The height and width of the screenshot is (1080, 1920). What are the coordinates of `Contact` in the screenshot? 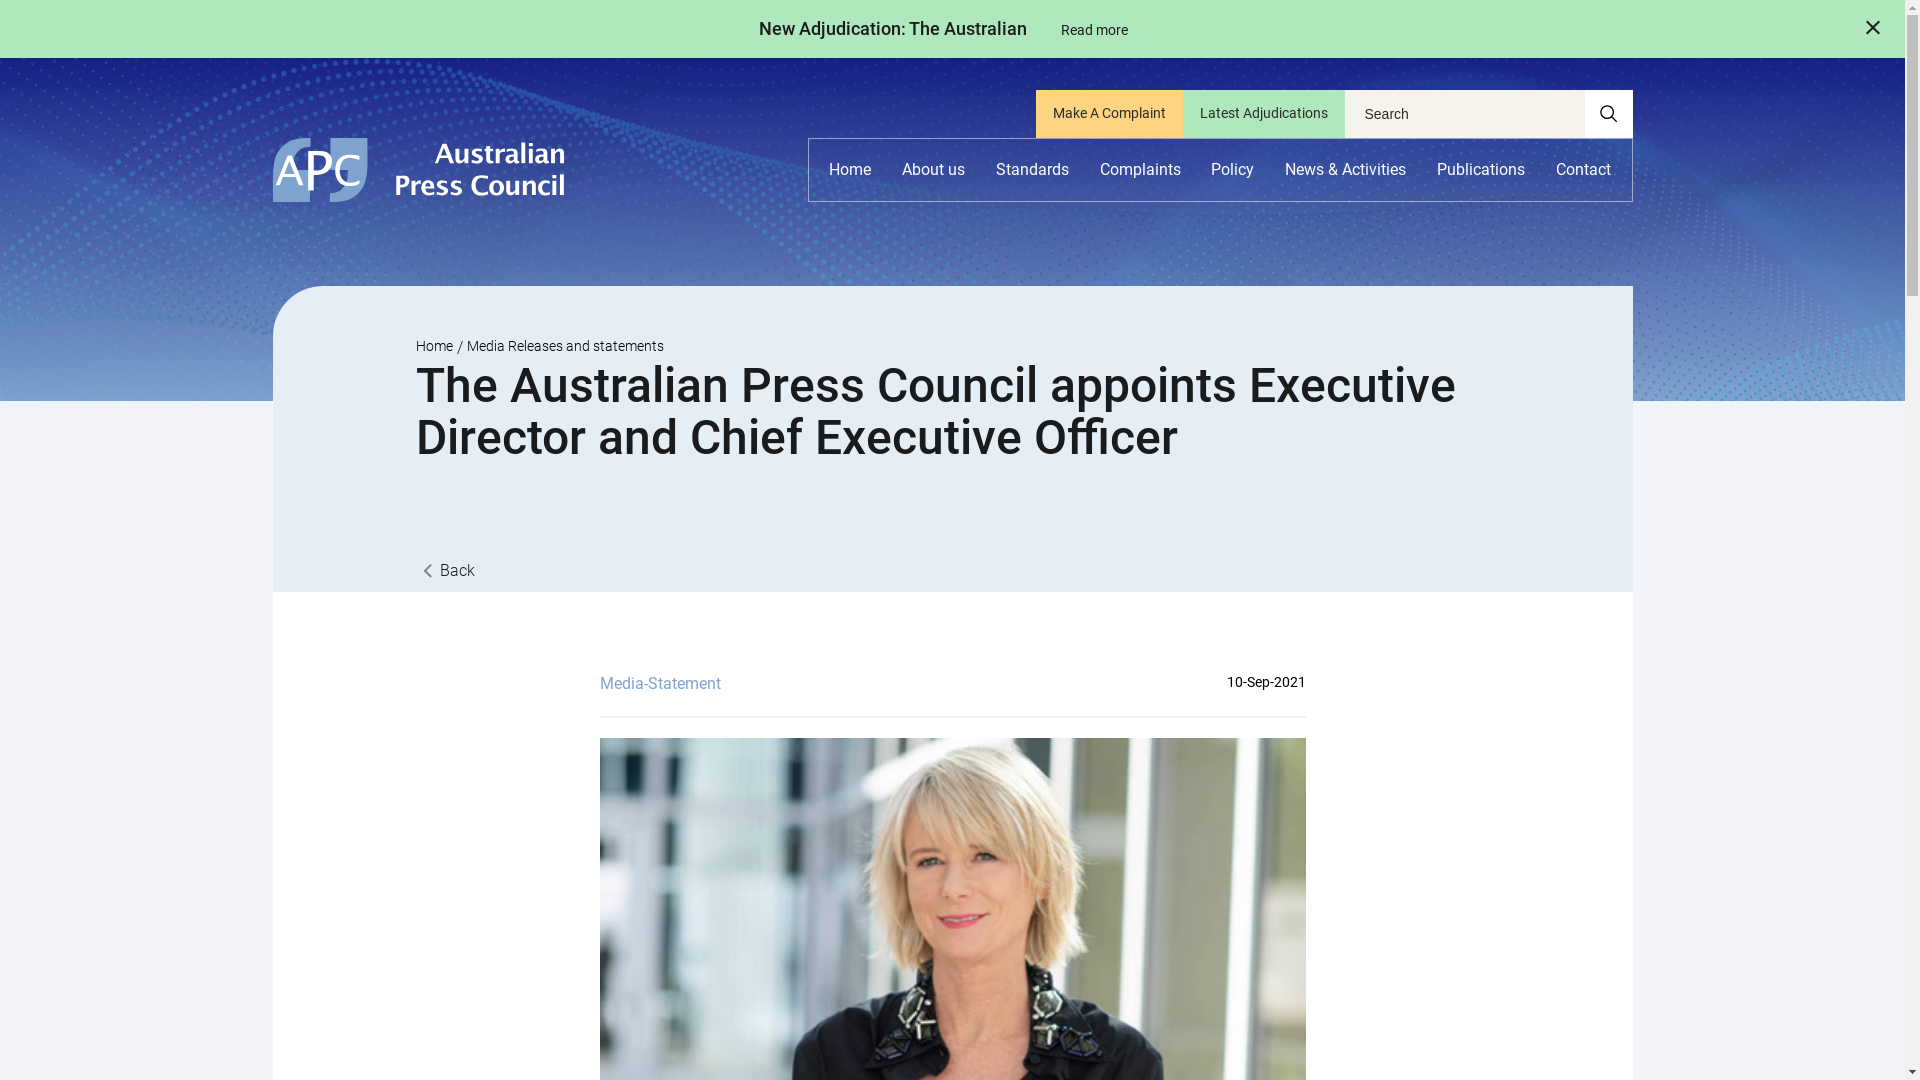 It's located at (1584, 170).